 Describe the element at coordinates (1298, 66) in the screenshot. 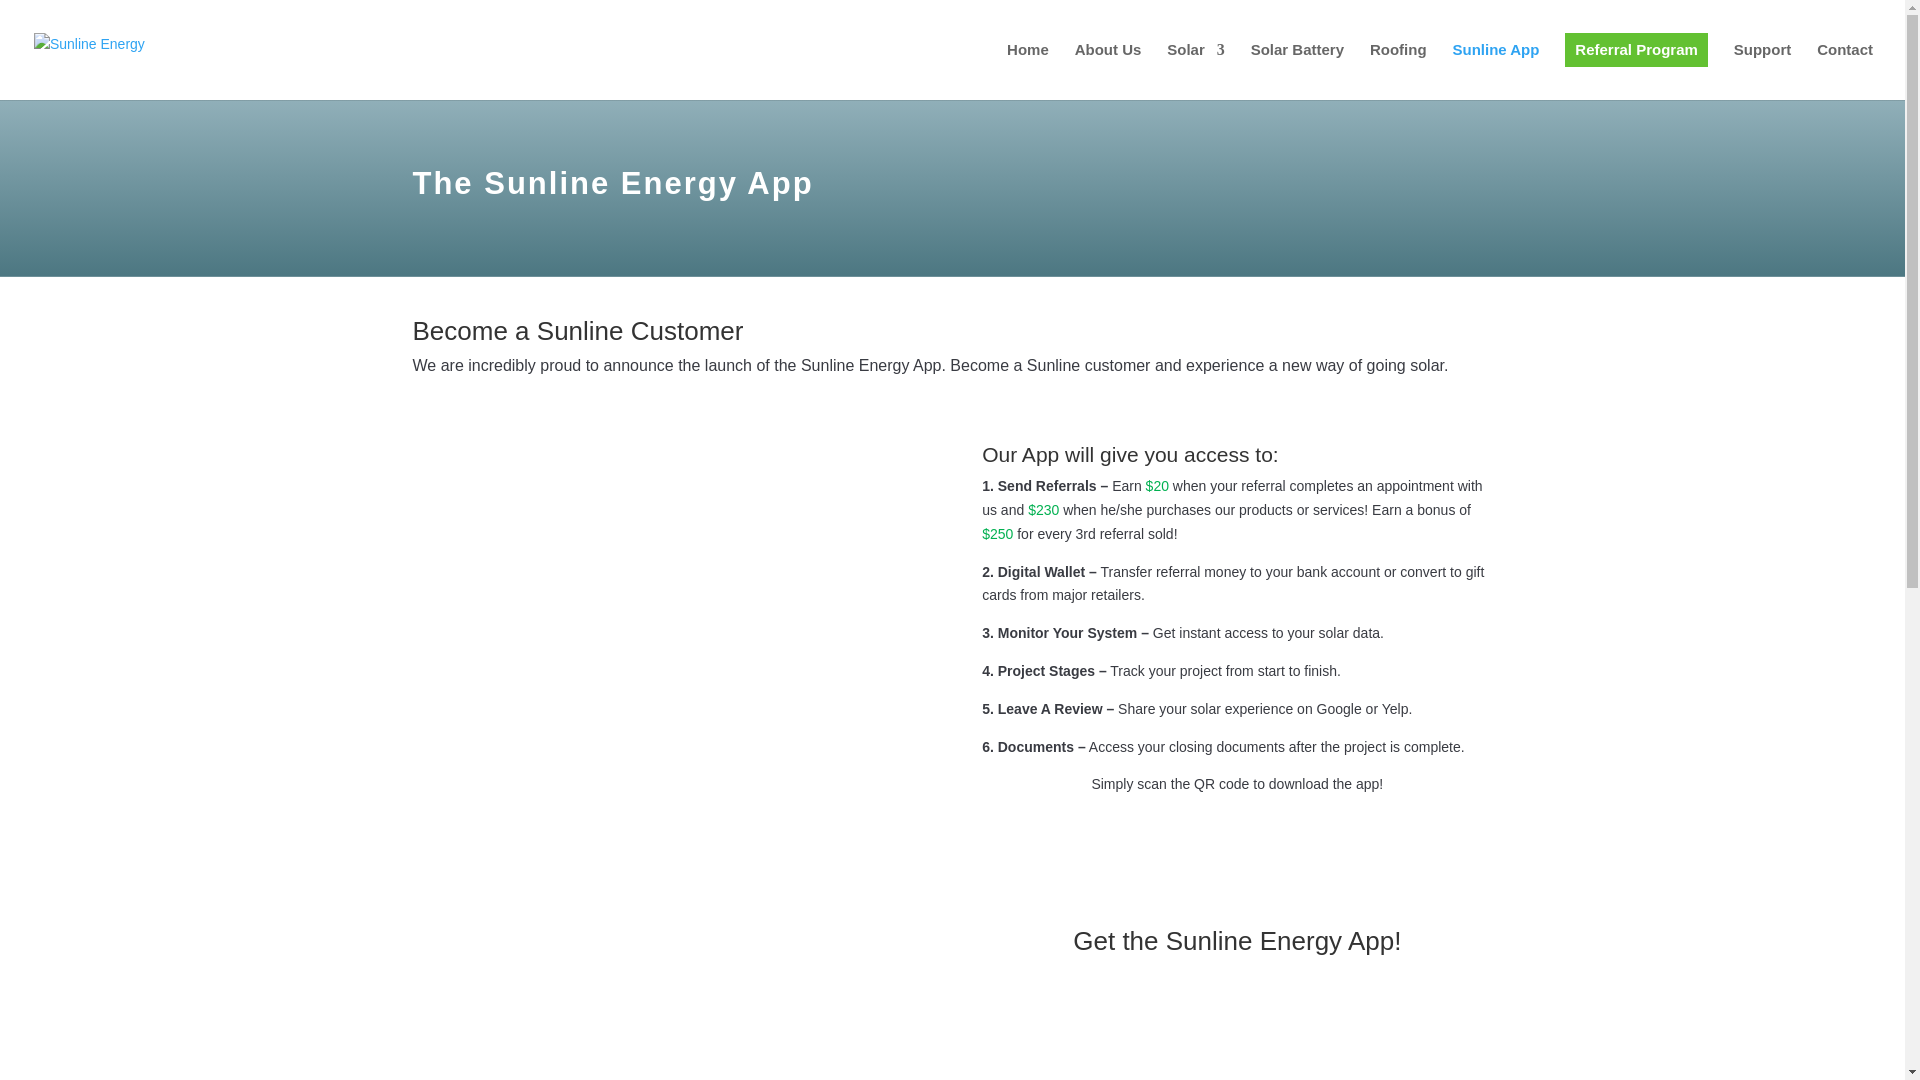

I see `Solar Battery` at that location.